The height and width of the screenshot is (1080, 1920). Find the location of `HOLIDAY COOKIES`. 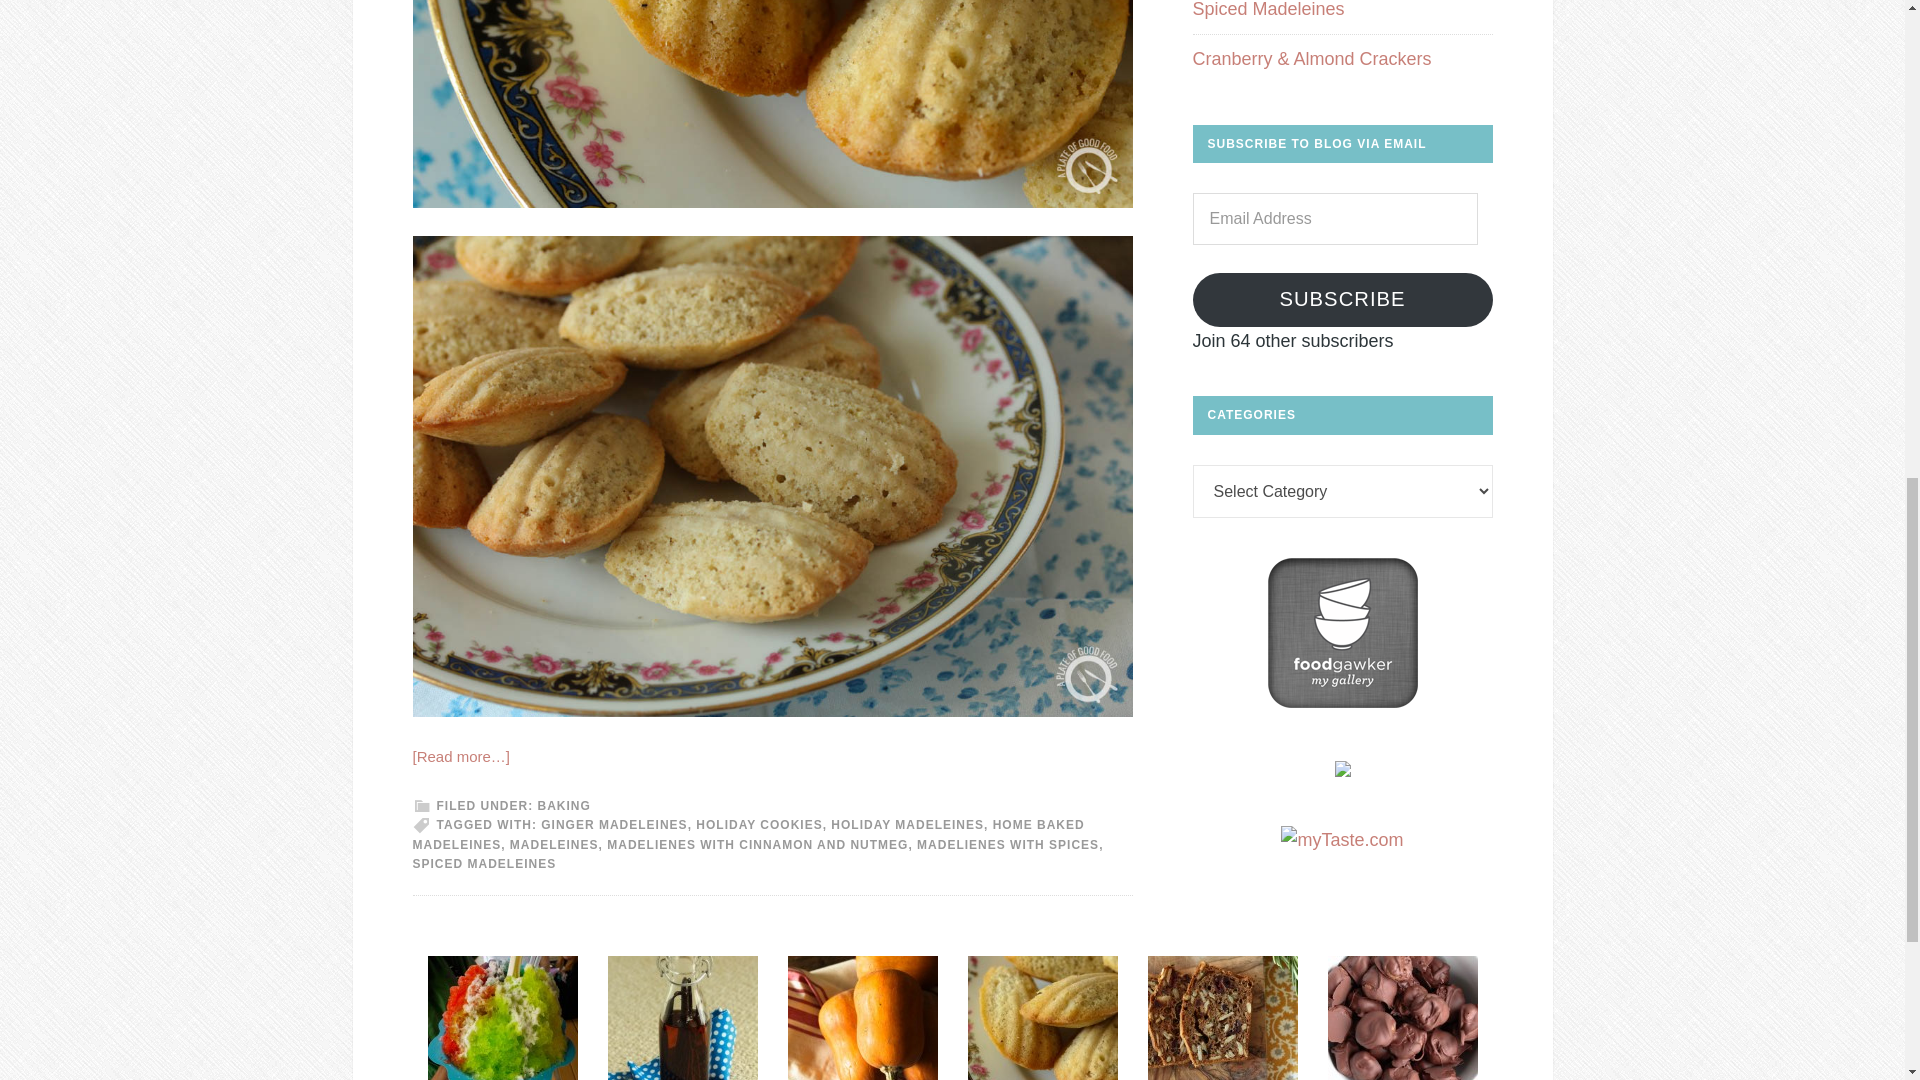

HOLIDAY COOKIES is located at coordinates (758, 824).